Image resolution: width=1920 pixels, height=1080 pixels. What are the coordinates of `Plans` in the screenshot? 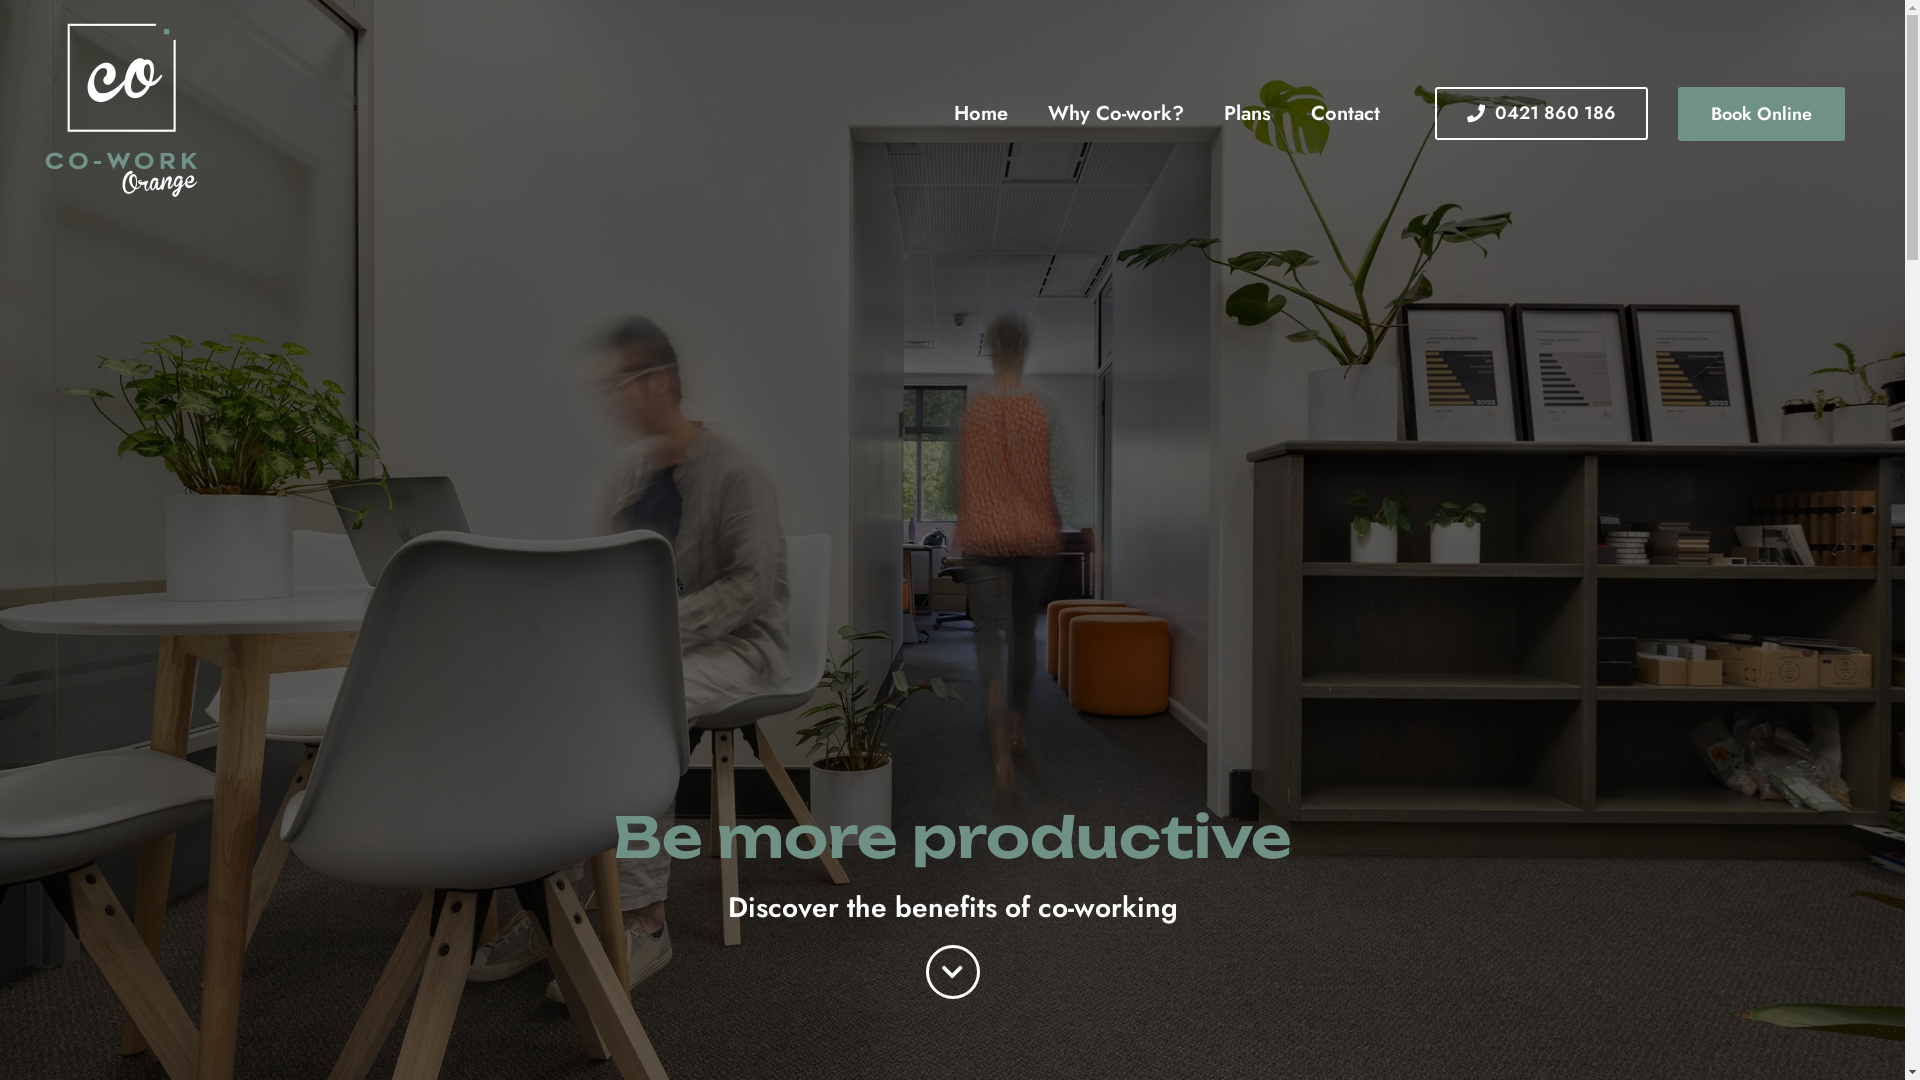 It's located at (1248, 112).